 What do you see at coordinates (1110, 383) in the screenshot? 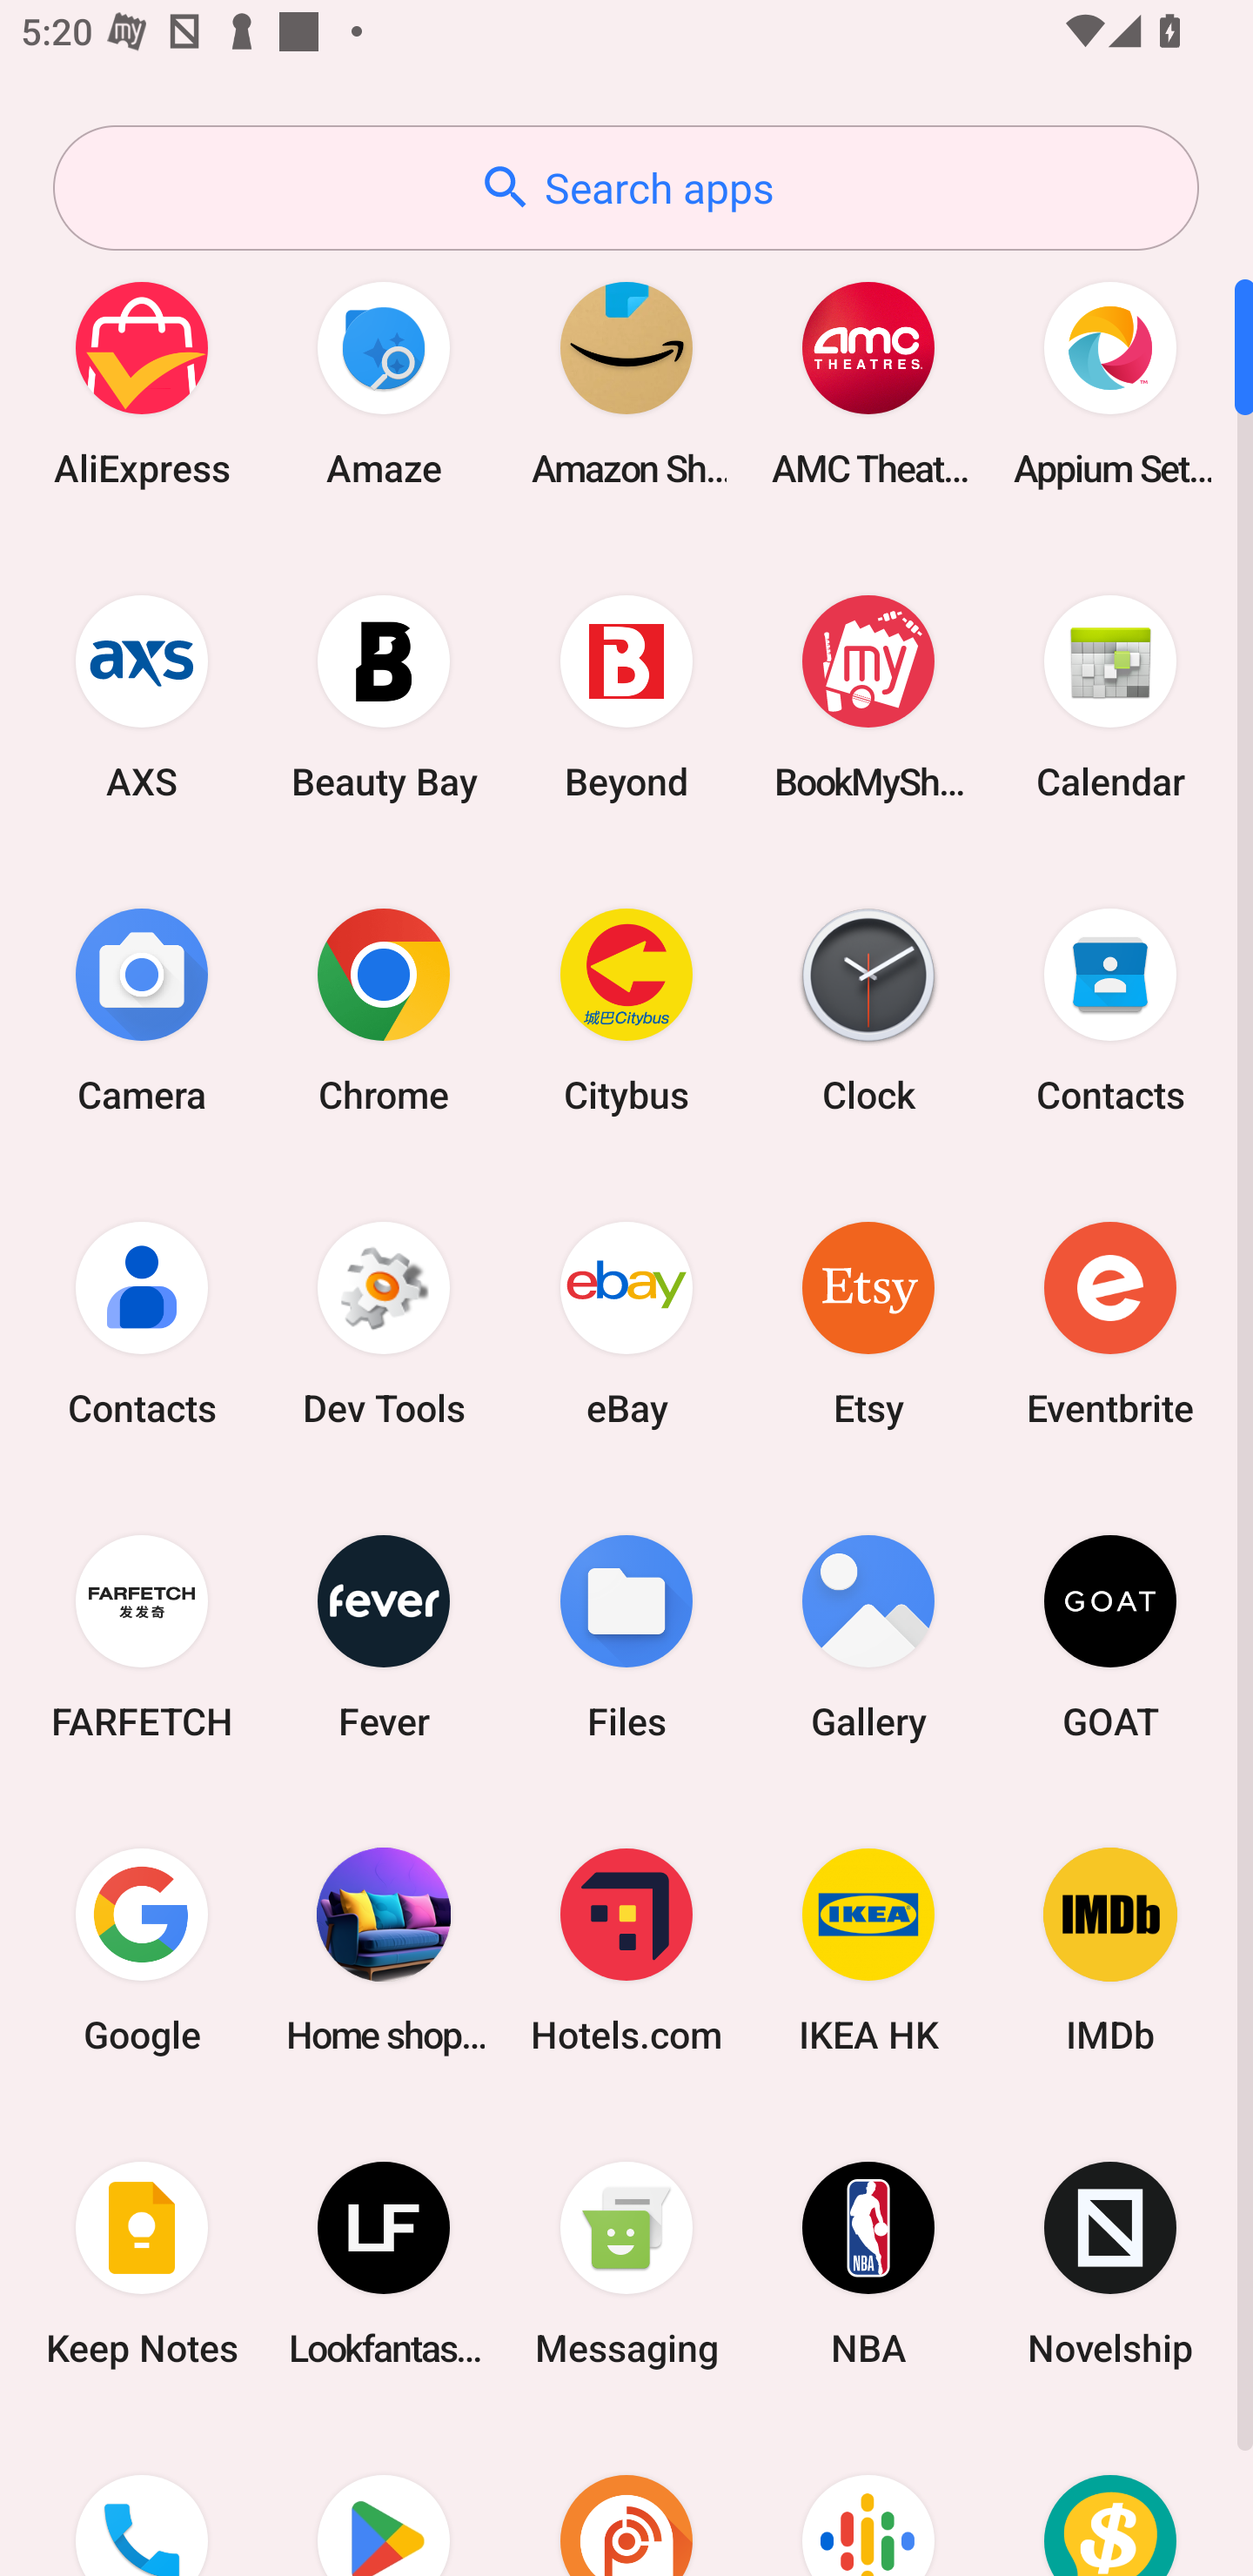
I see `Appium Settings` at bounding box center [1110, 383].